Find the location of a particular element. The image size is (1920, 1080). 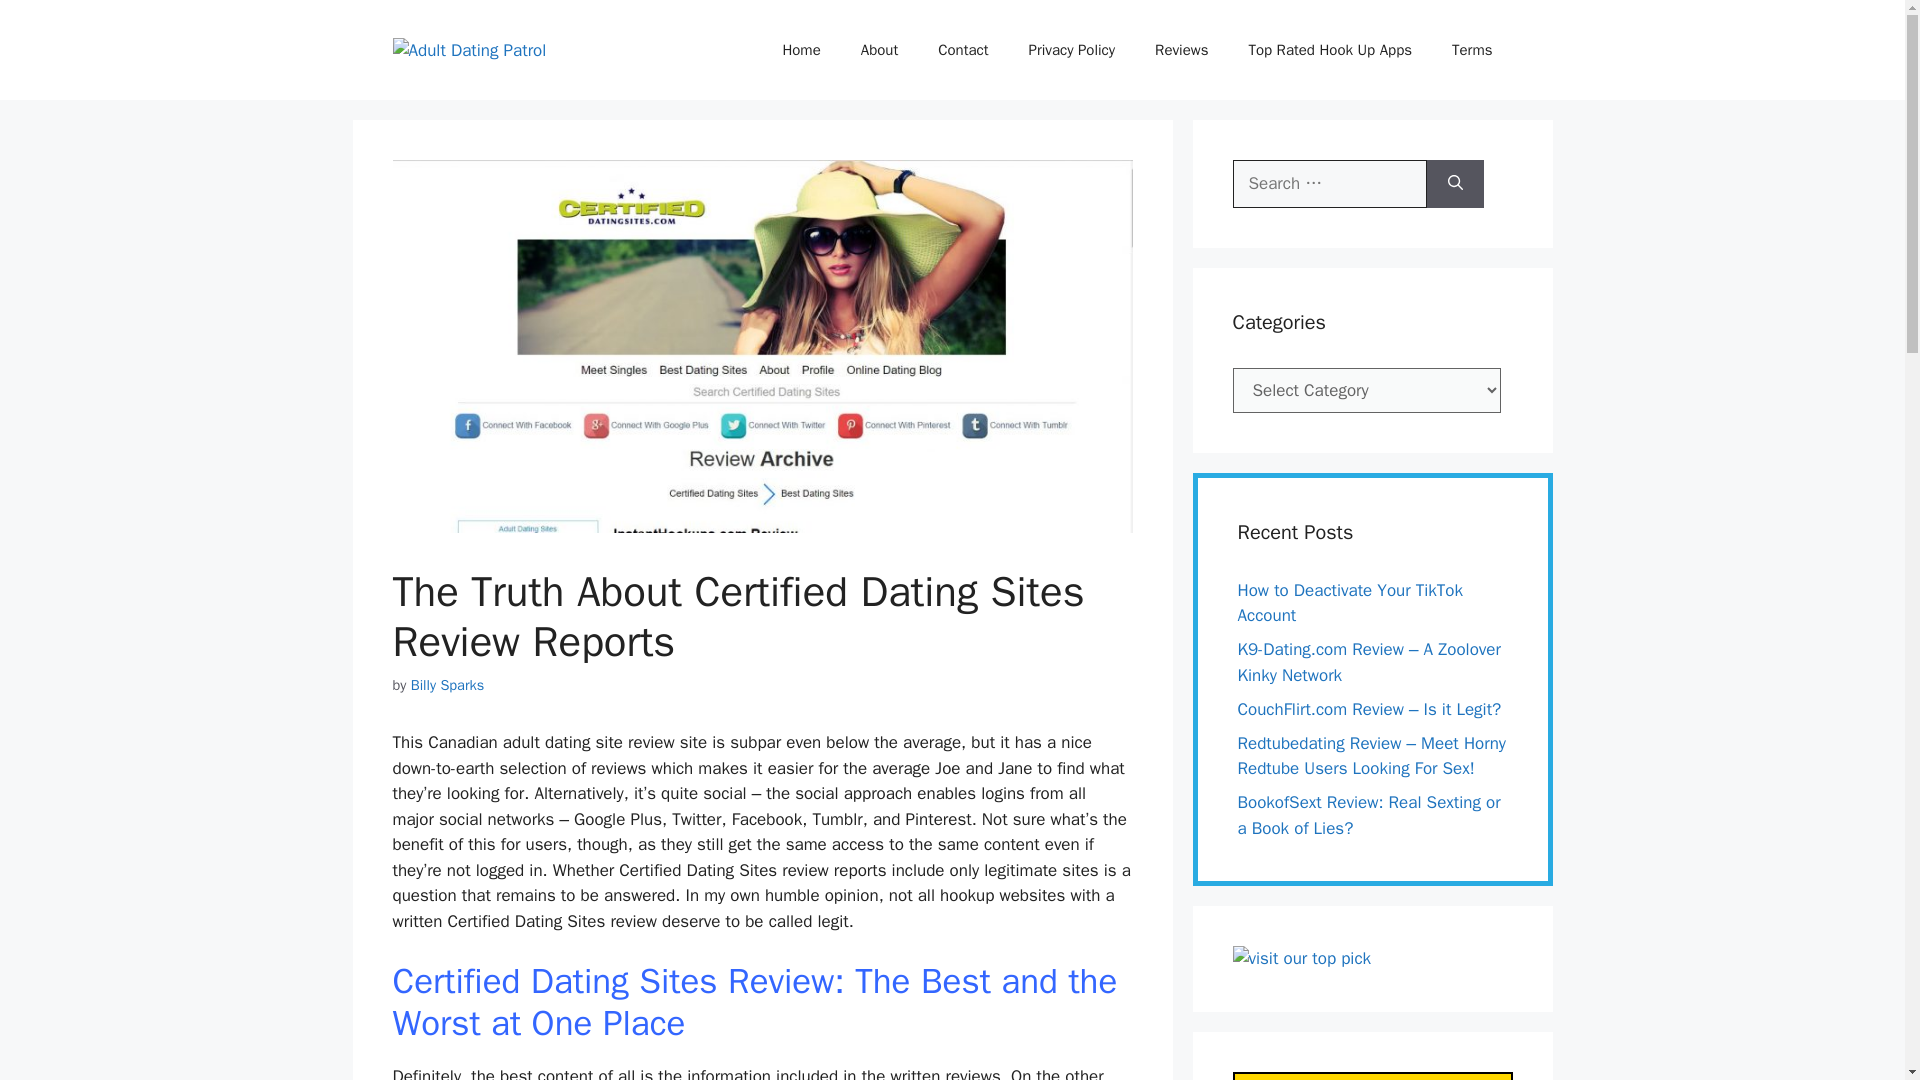

BookofSext Review: Real Sexting or a Book of Lies? is located at coordinates (1370, 815).